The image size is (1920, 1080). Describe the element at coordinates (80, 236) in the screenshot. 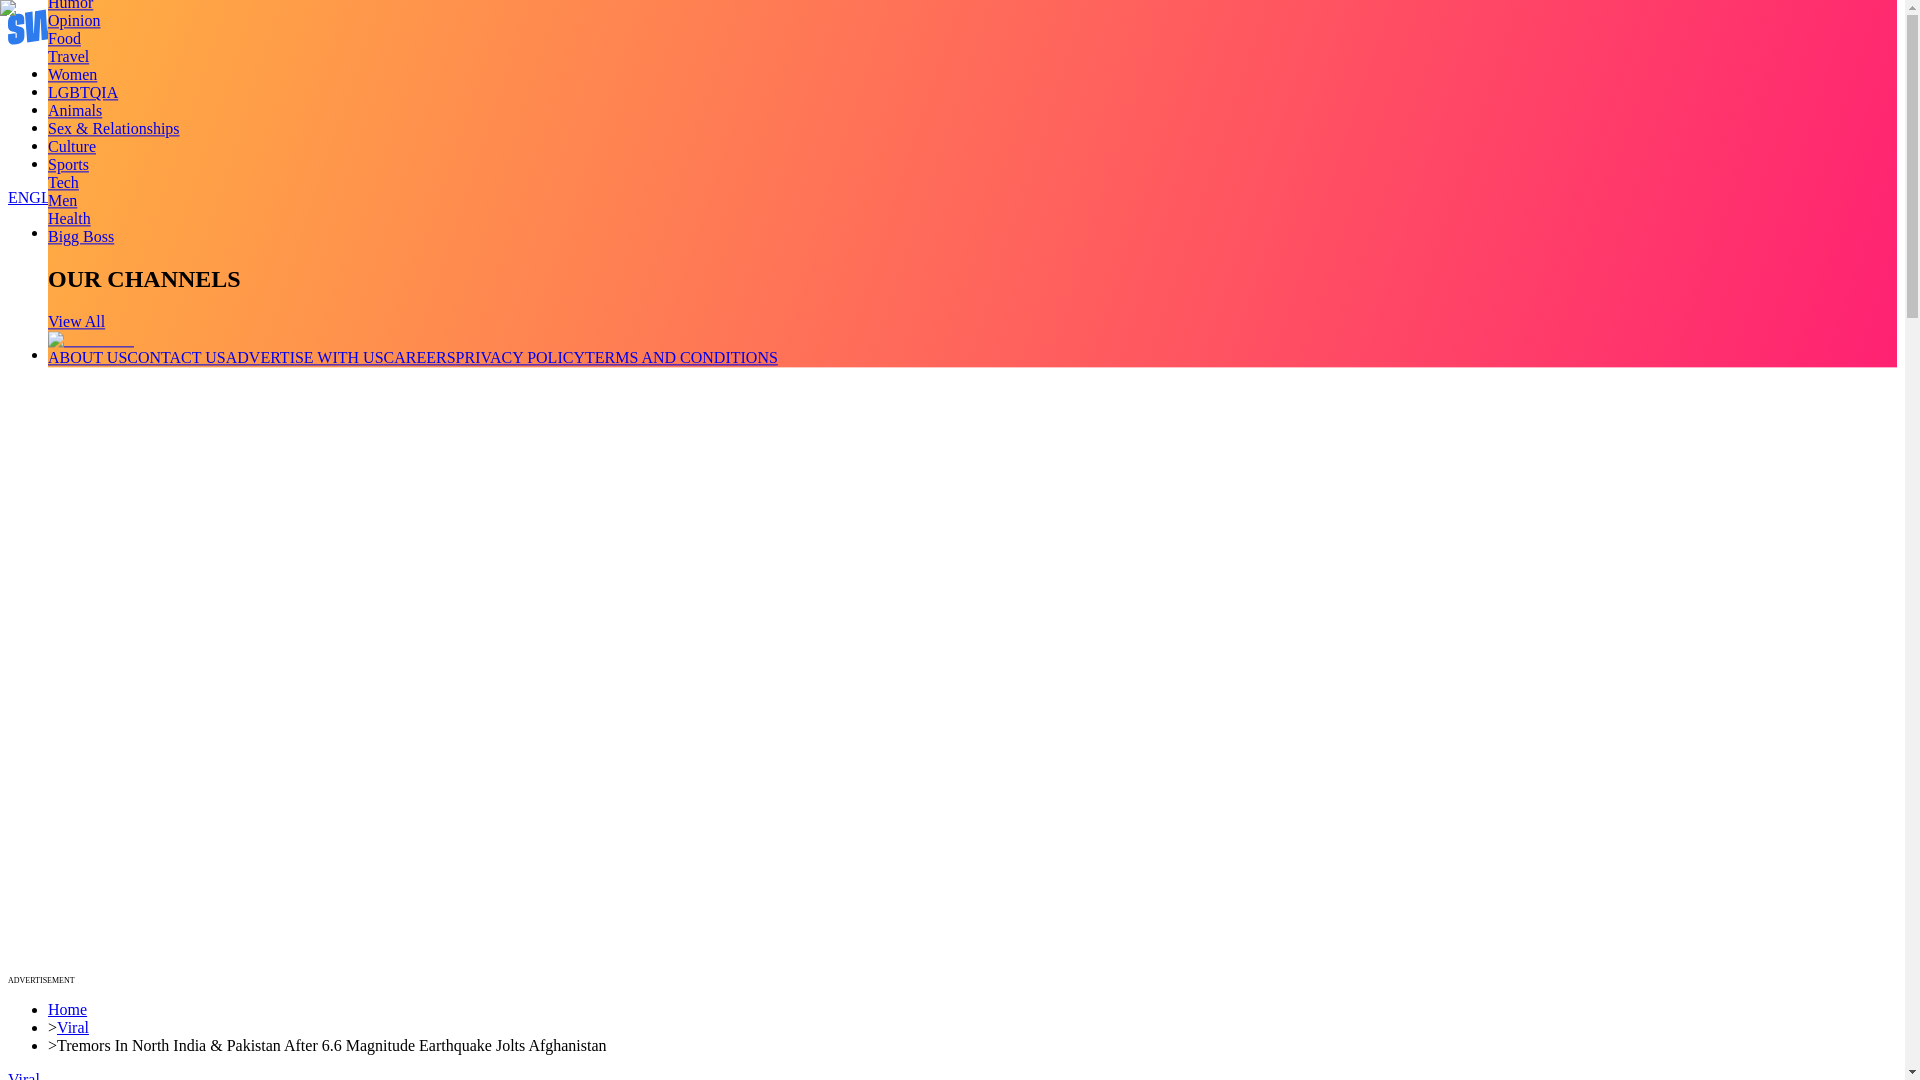

I see `Bigg Boss` at that location.